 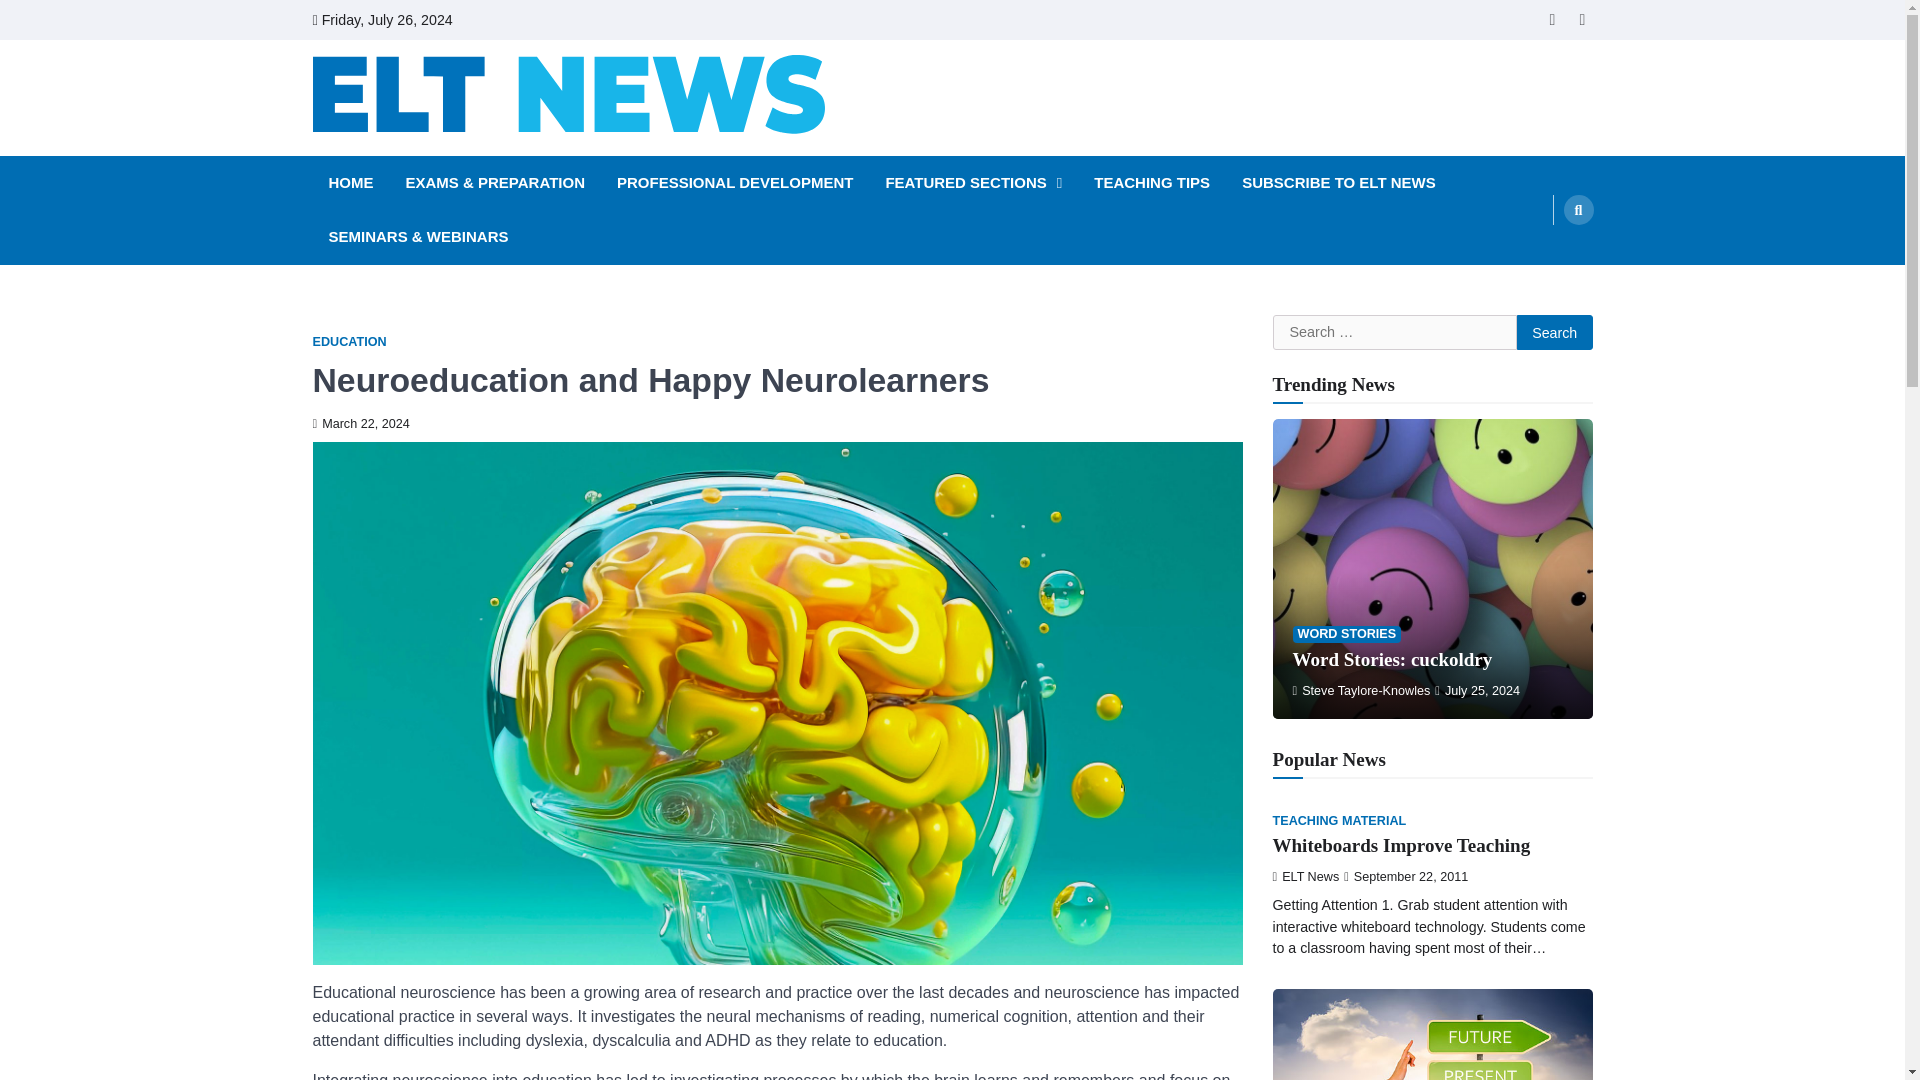 I want to click on Facebook, so click(x=1552, y=20).